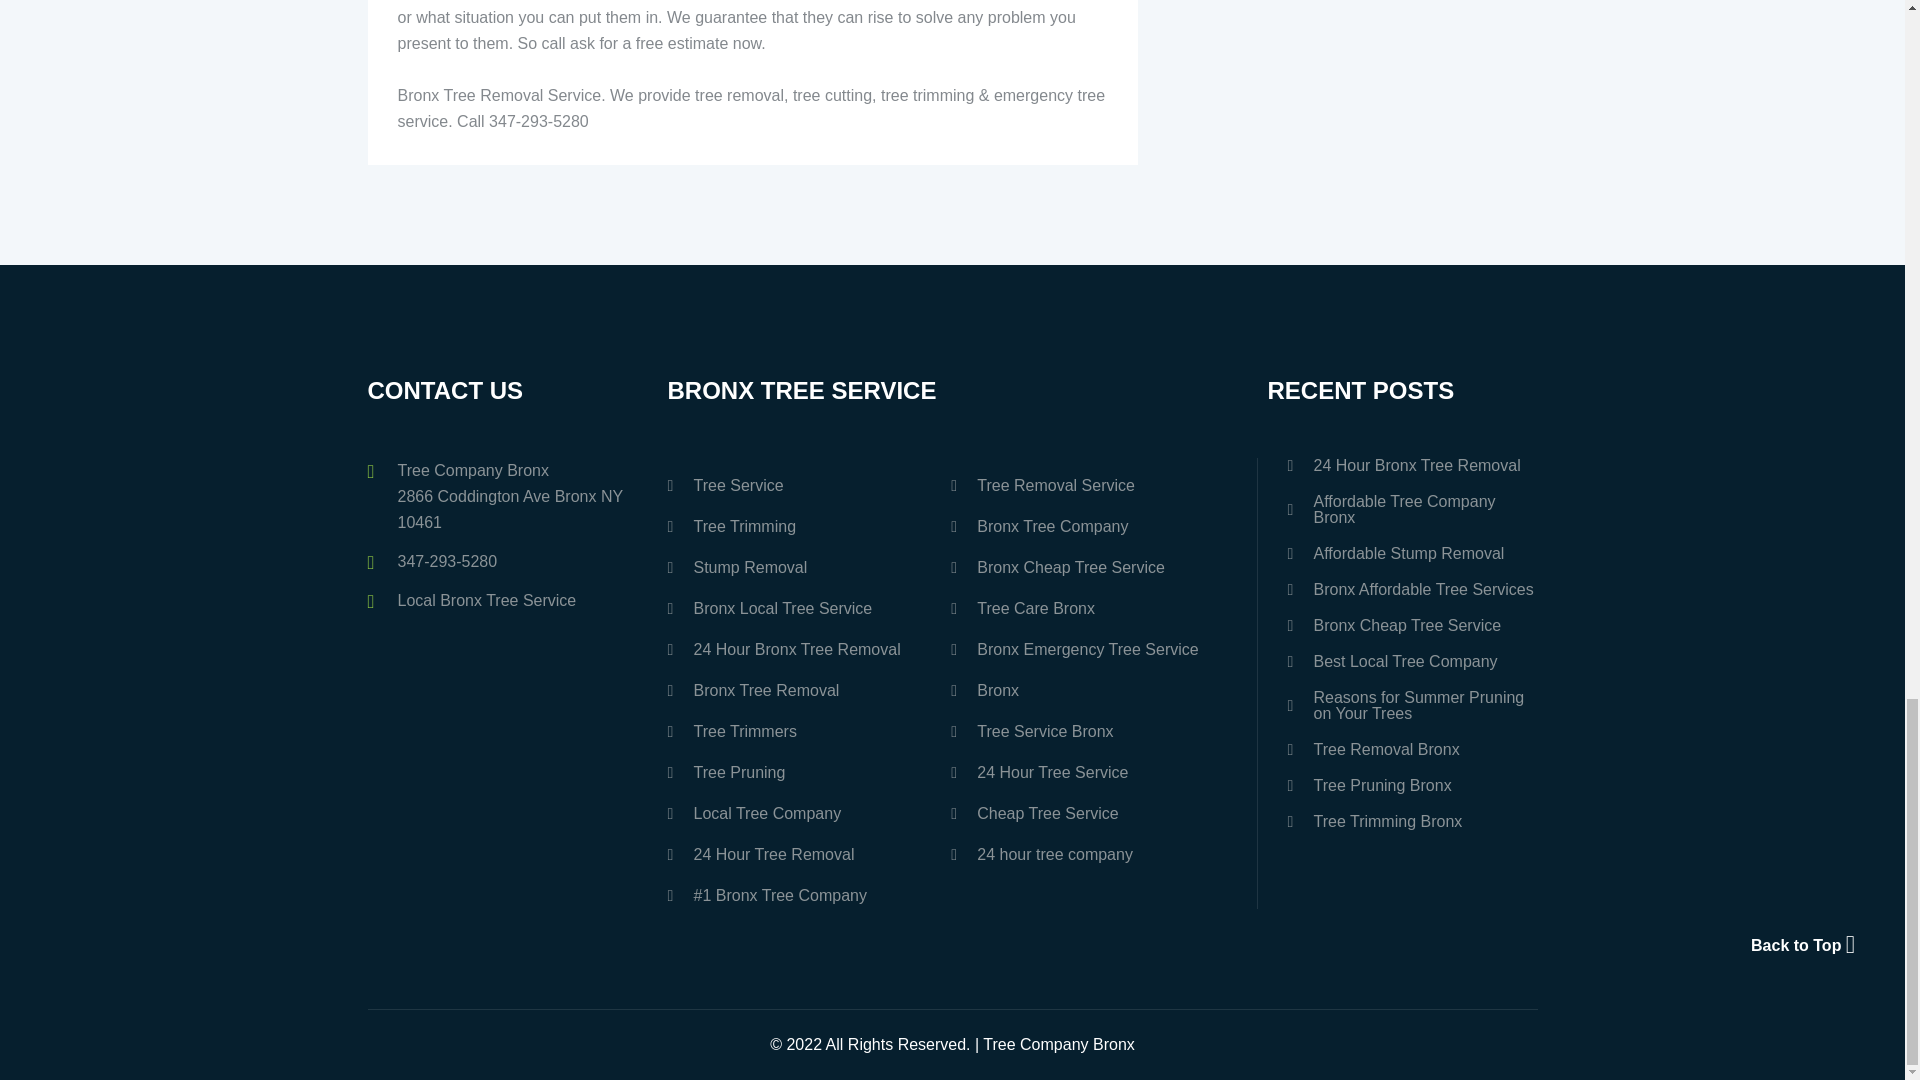  What do you see at coordinates (805, 649) in the screenshot?
I see `24 Hour Bronx Tree Removal` at bounding box center [805, 649].